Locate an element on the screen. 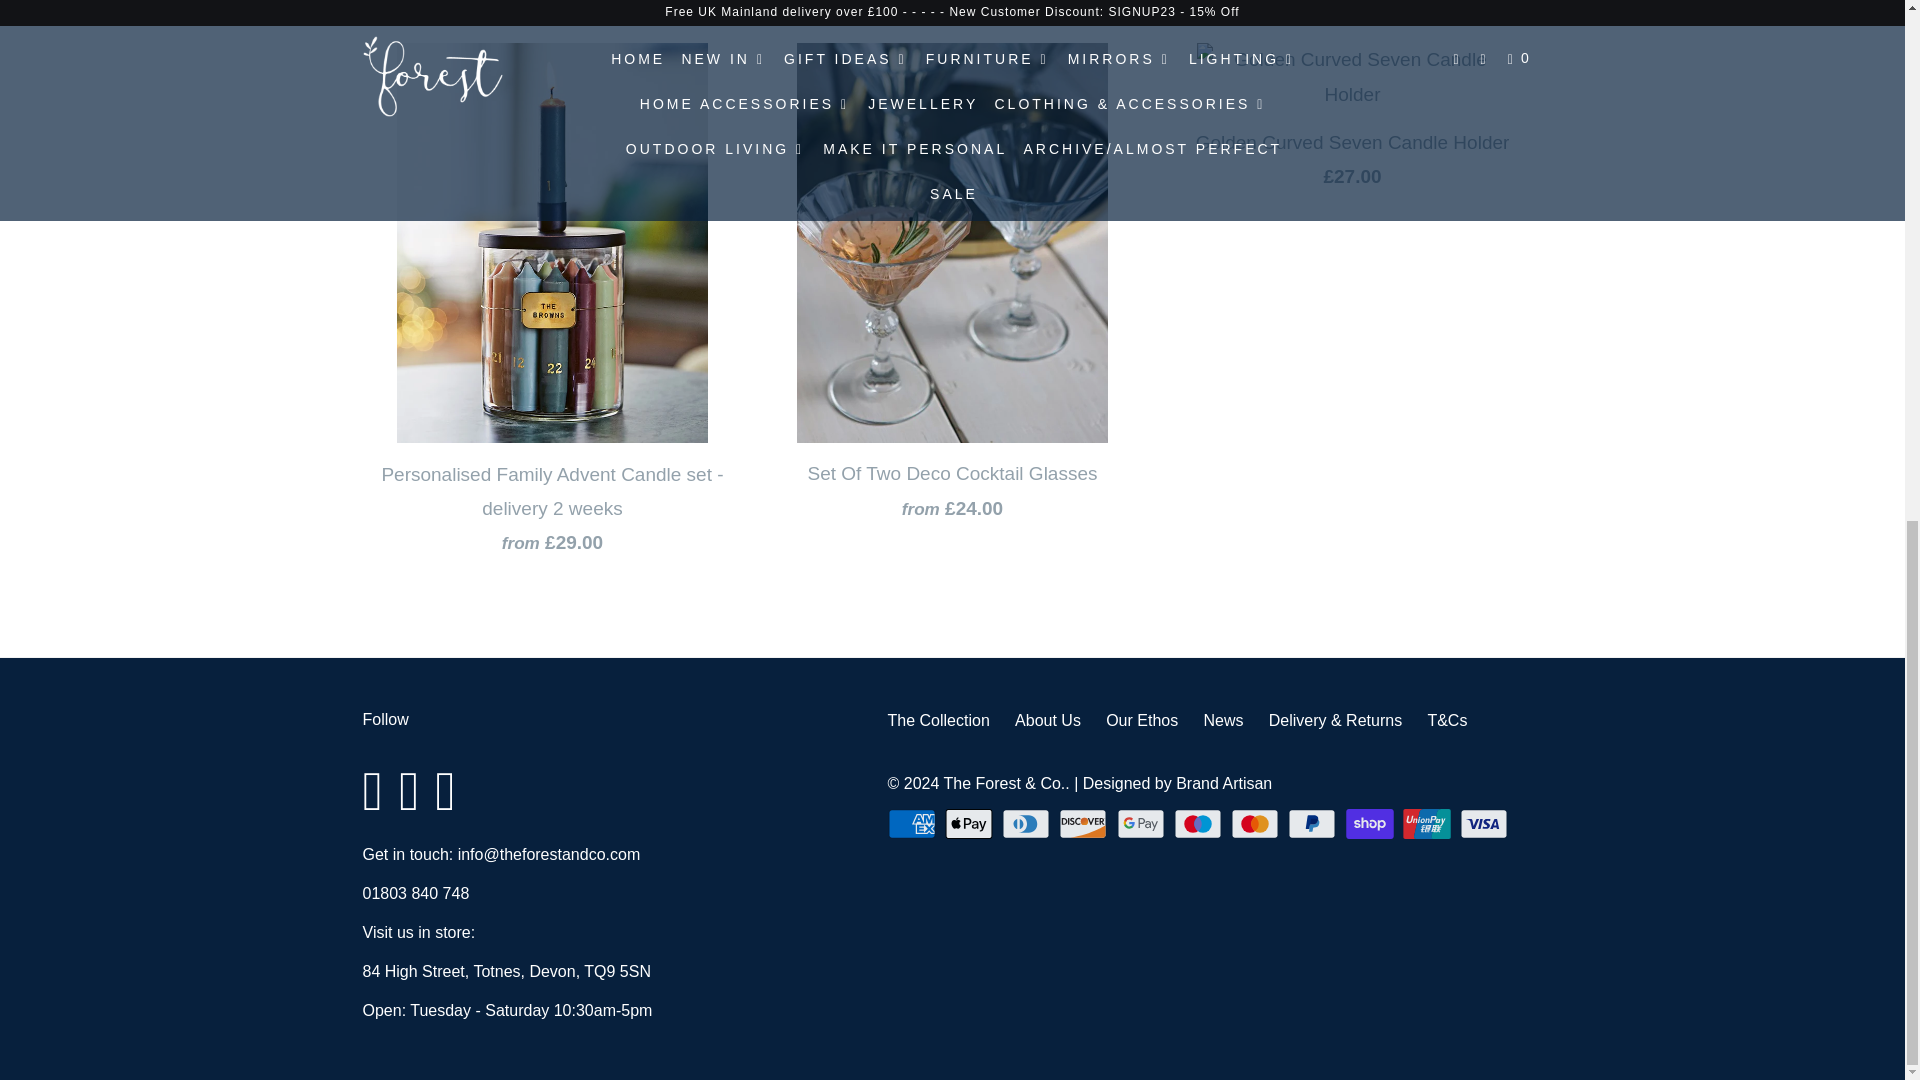 This screenshot has height=1080, width=1920. American Express is located at coordinates (914, 824).